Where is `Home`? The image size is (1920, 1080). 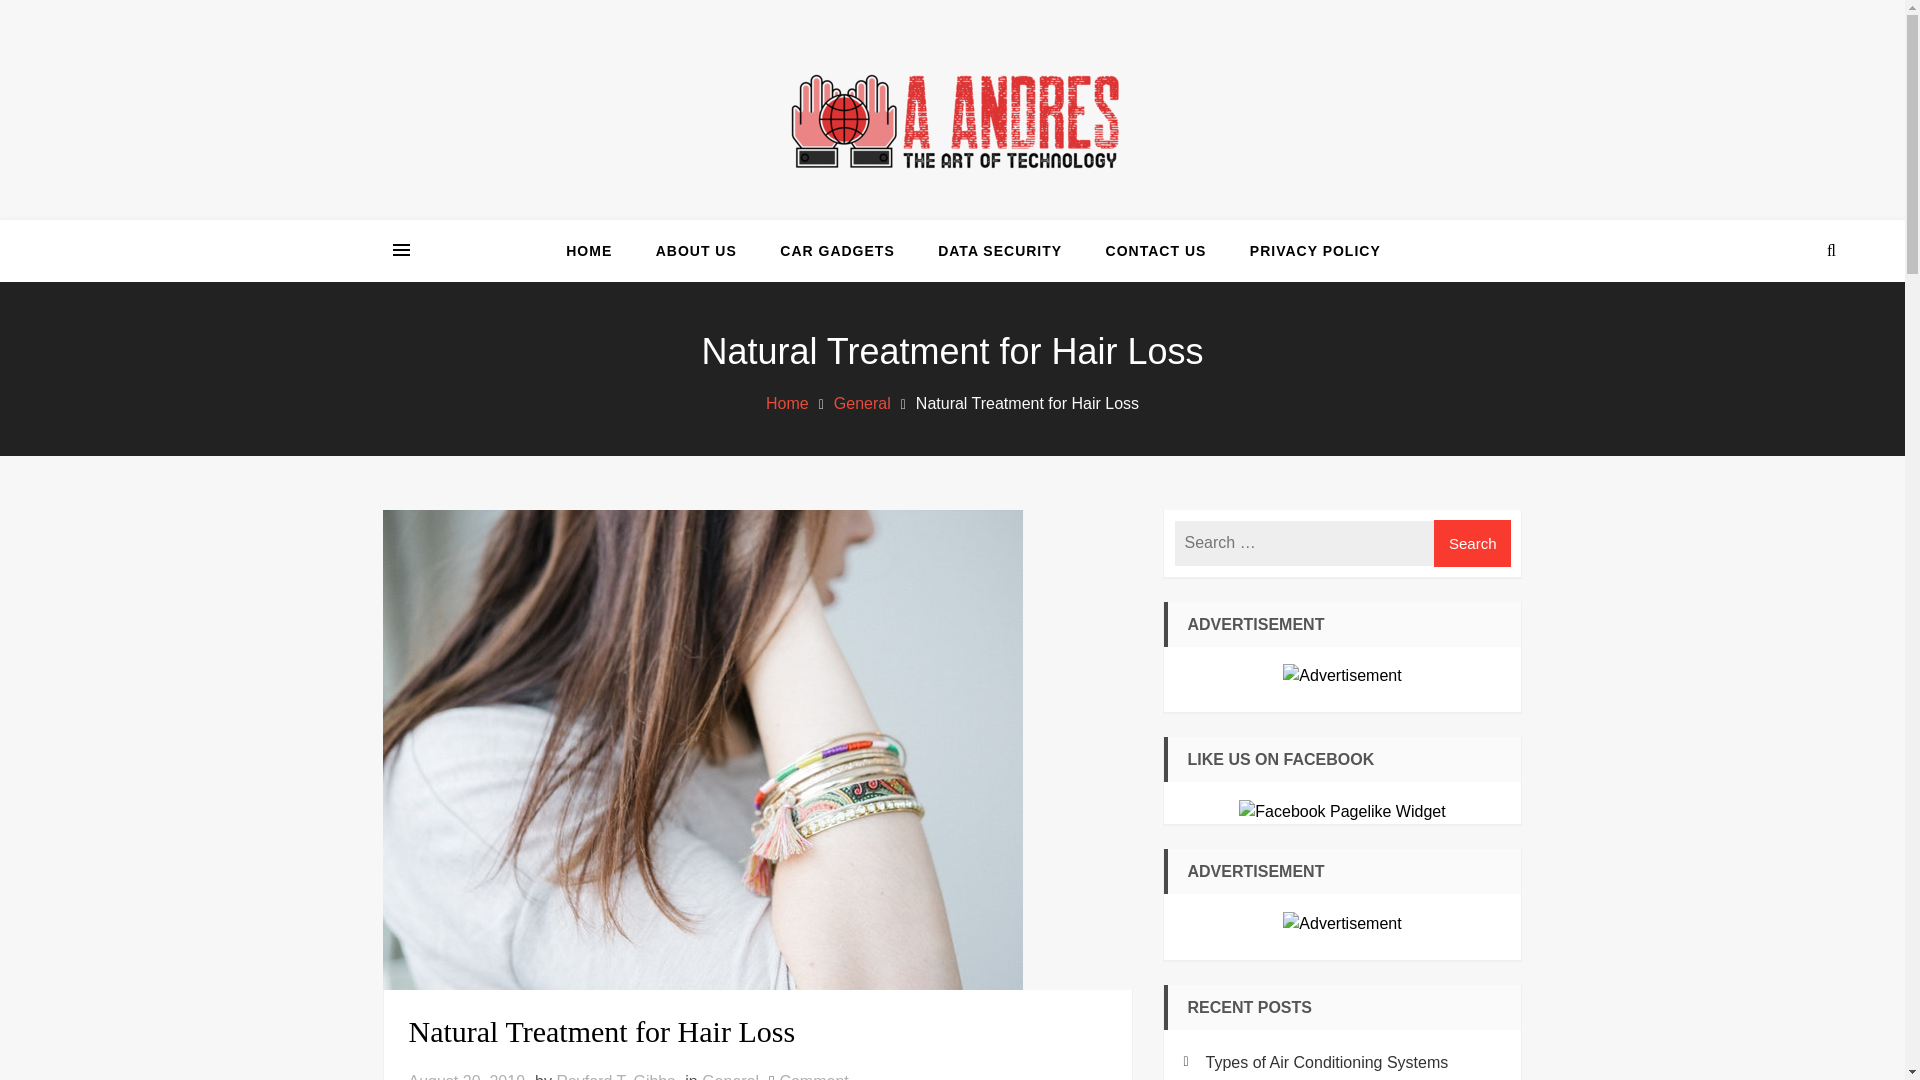 Home is located at coordinates (787, 403).